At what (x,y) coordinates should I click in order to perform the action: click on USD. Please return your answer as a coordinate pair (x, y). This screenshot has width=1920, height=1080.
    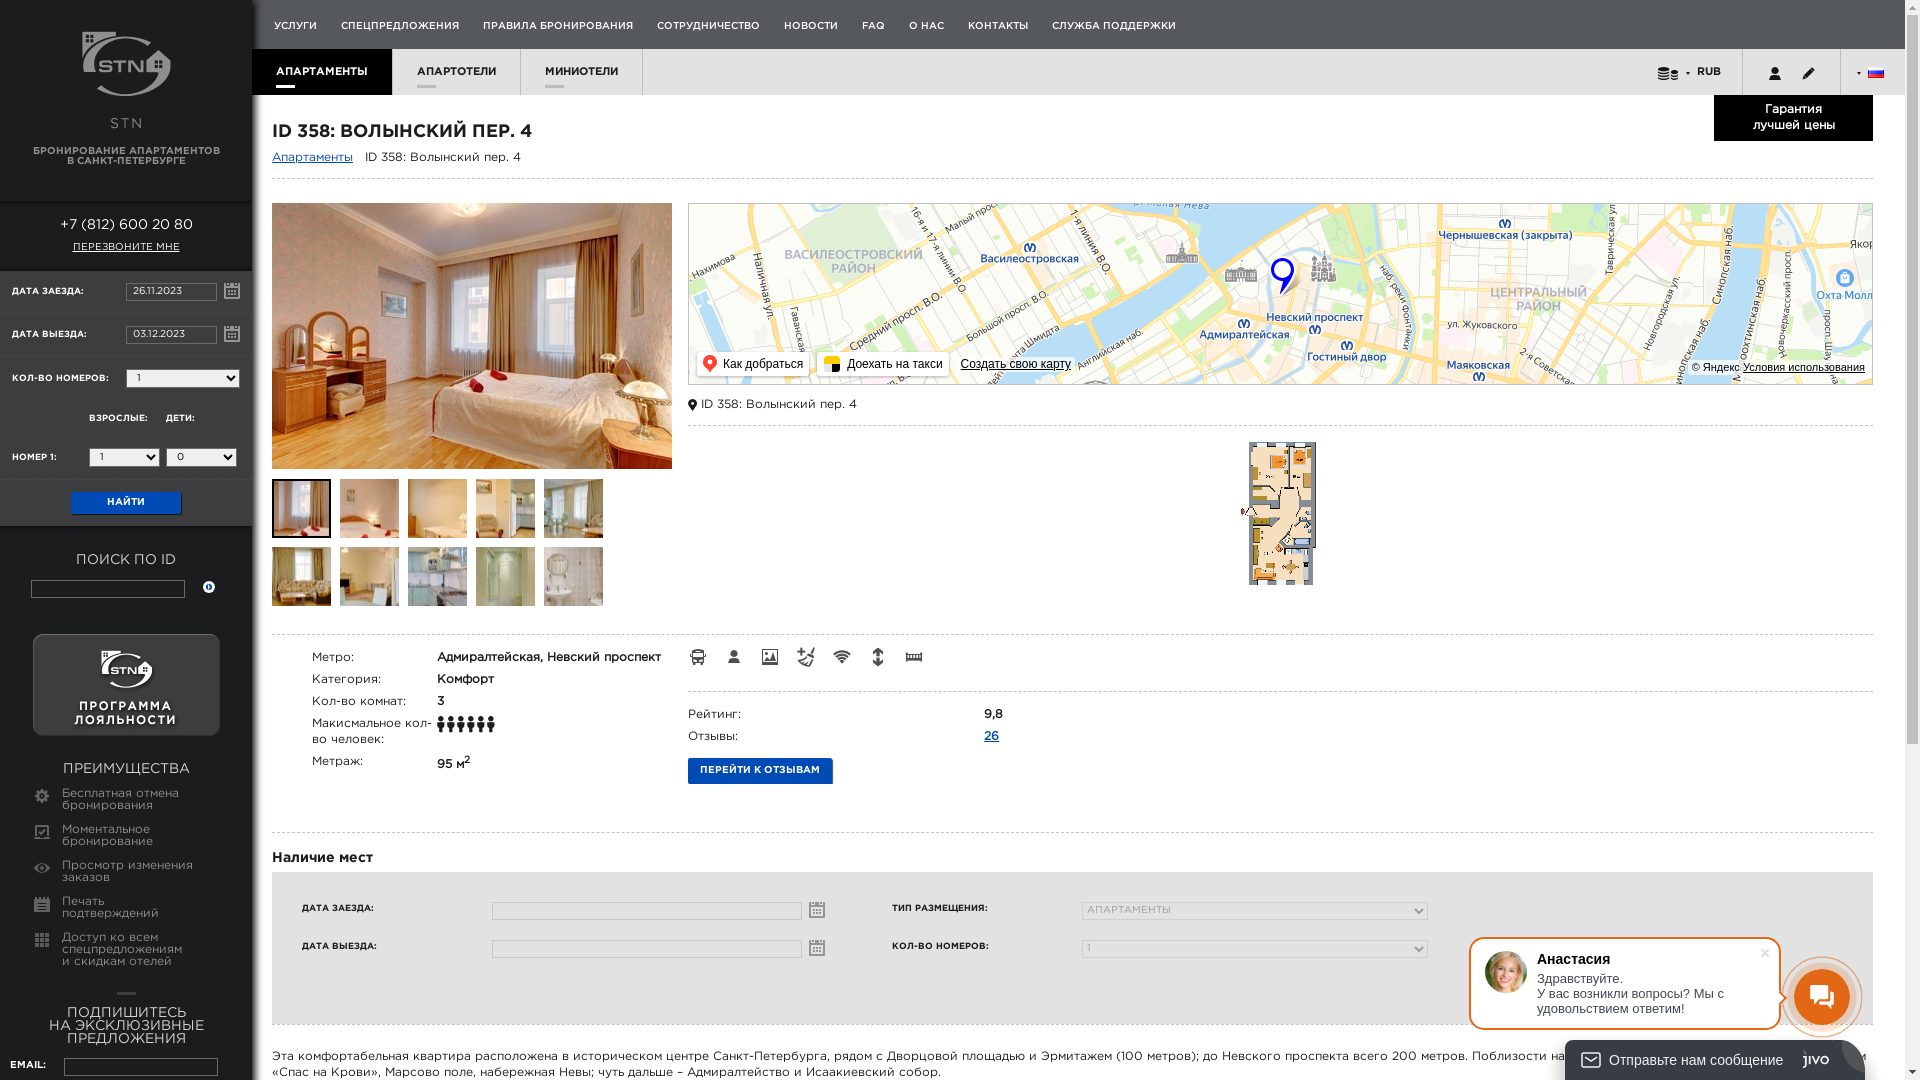
    Looking at the image, I should click on (1709, 98).